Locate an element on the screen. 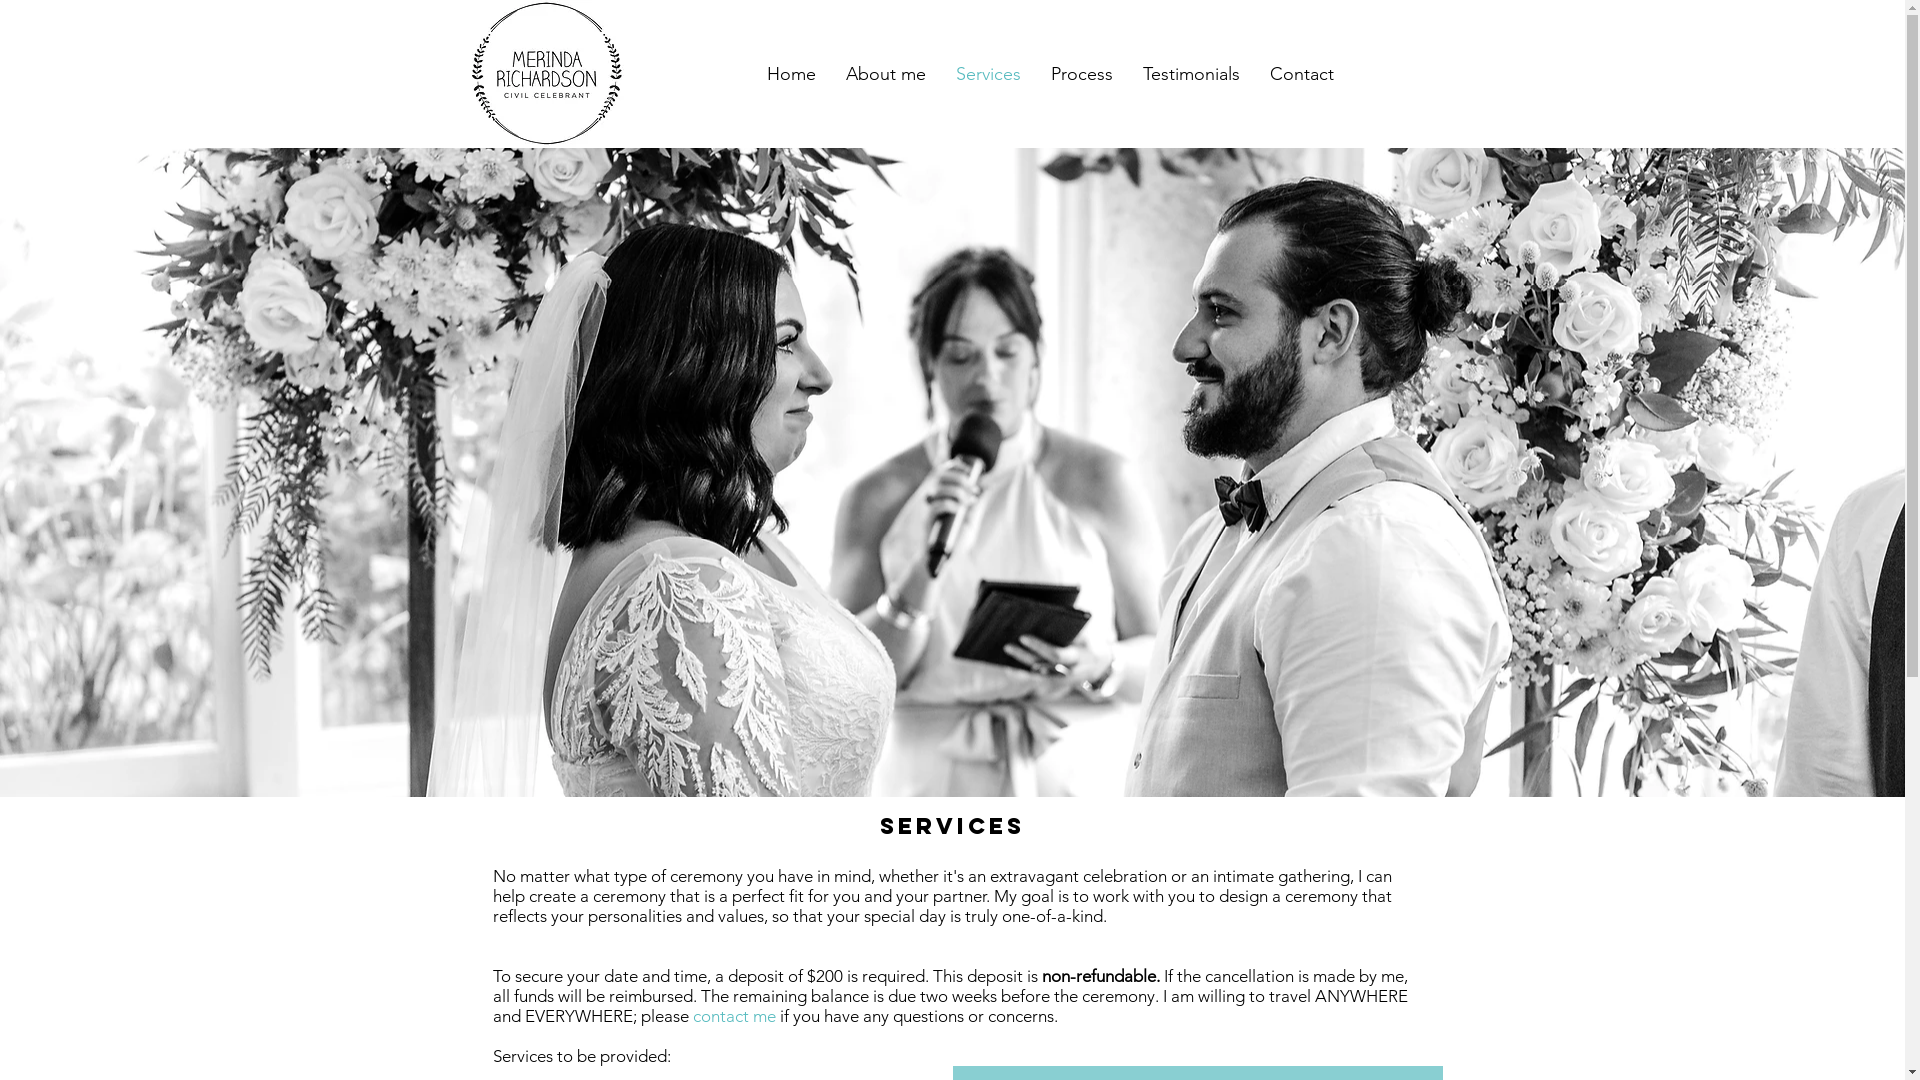  Testimonials is located at coordinates (1192, 74).